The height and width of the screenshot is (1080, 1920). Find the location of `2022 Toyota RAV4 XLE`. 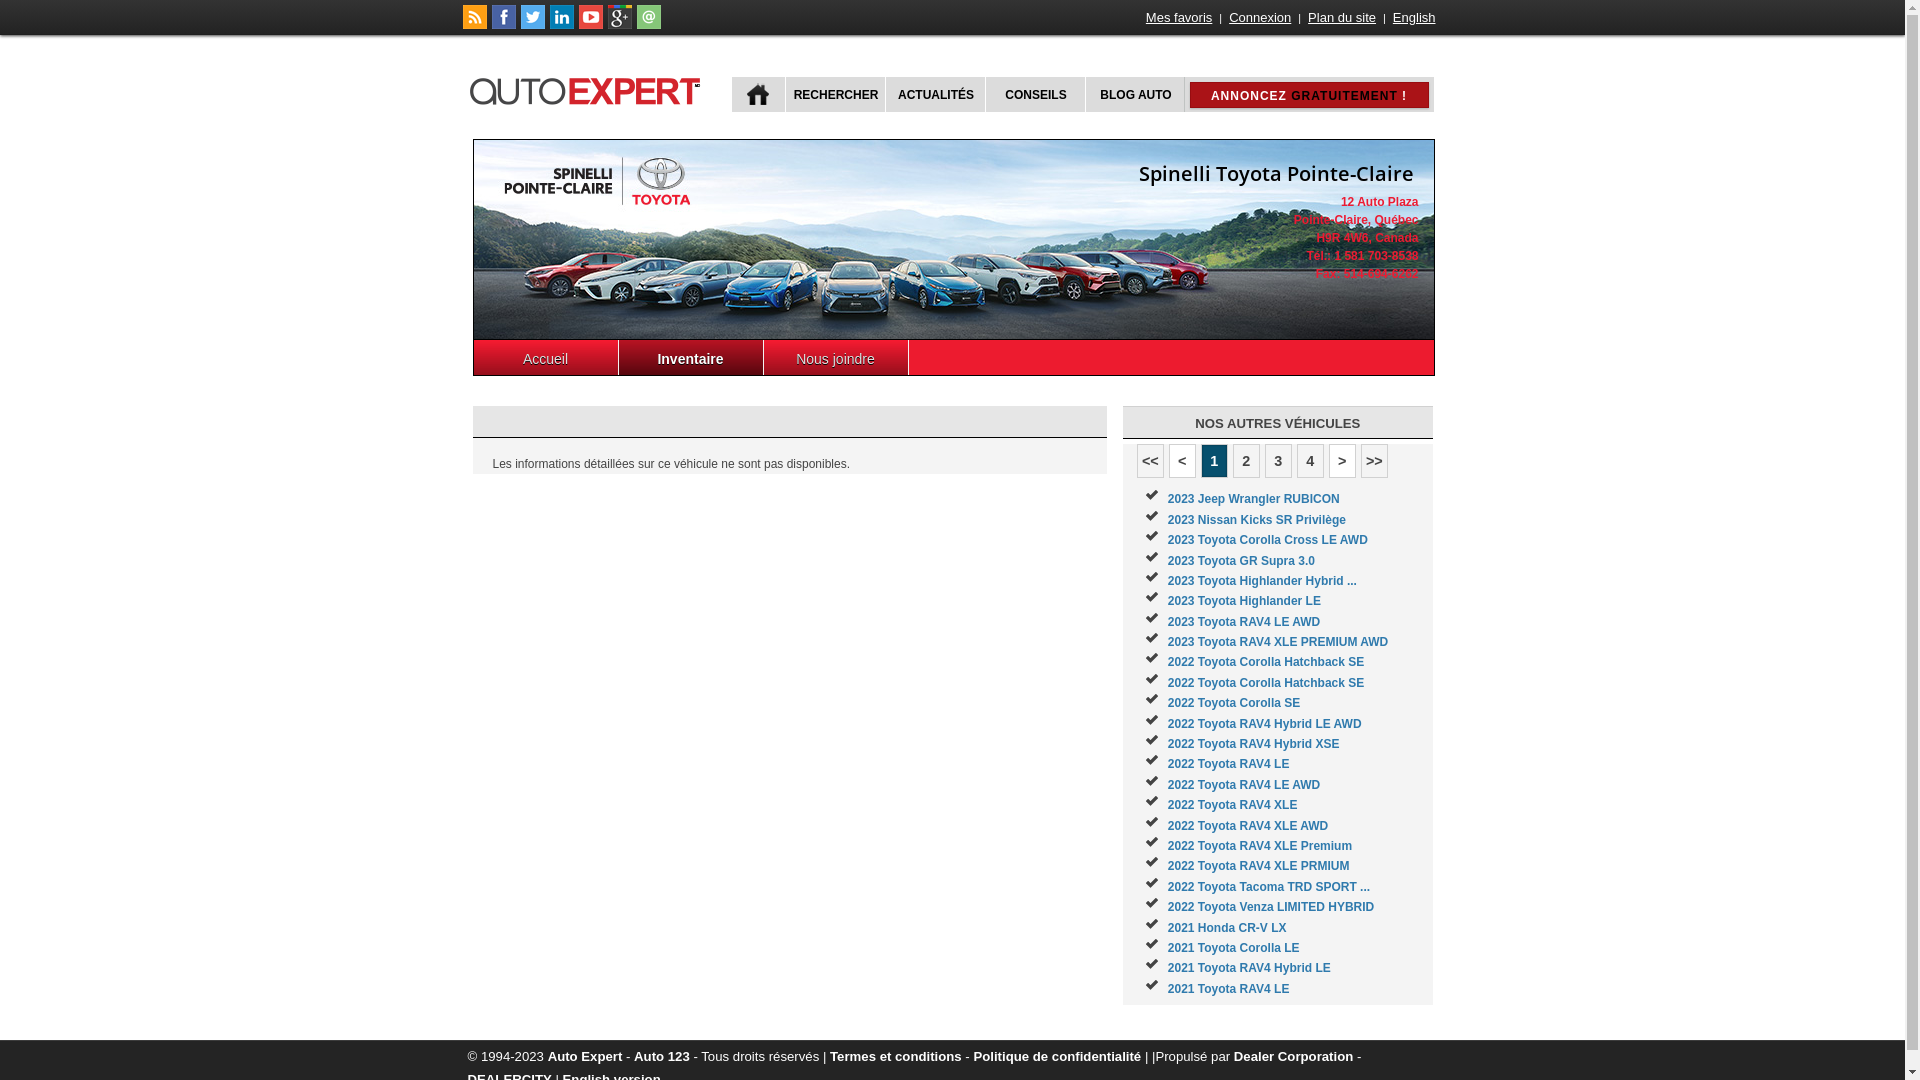

2022 Toyota RAV4 XLE is located at coordinates (1233, 805).